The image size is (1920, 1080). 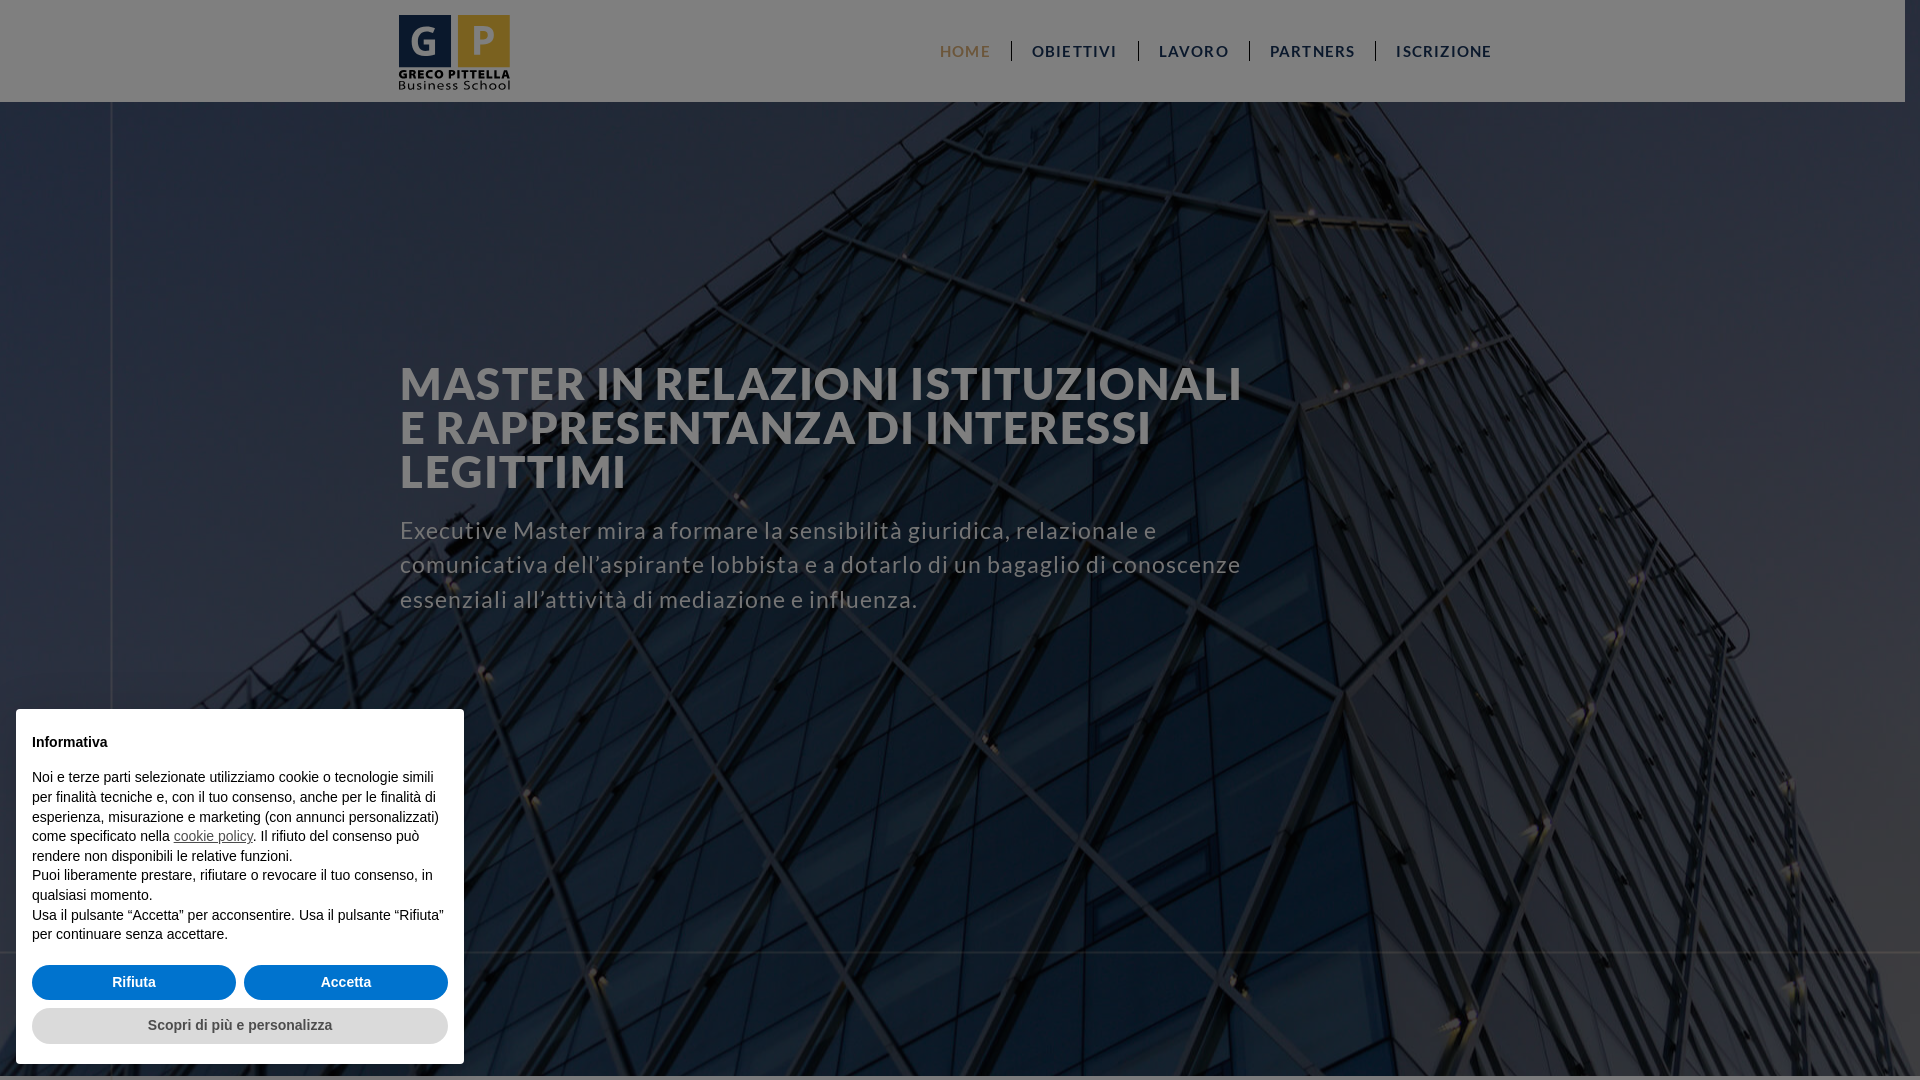 What do you see at coordinates (1194, 51) in the screenshot?
I see `LAVORO` at bounding box center [1194, 51].